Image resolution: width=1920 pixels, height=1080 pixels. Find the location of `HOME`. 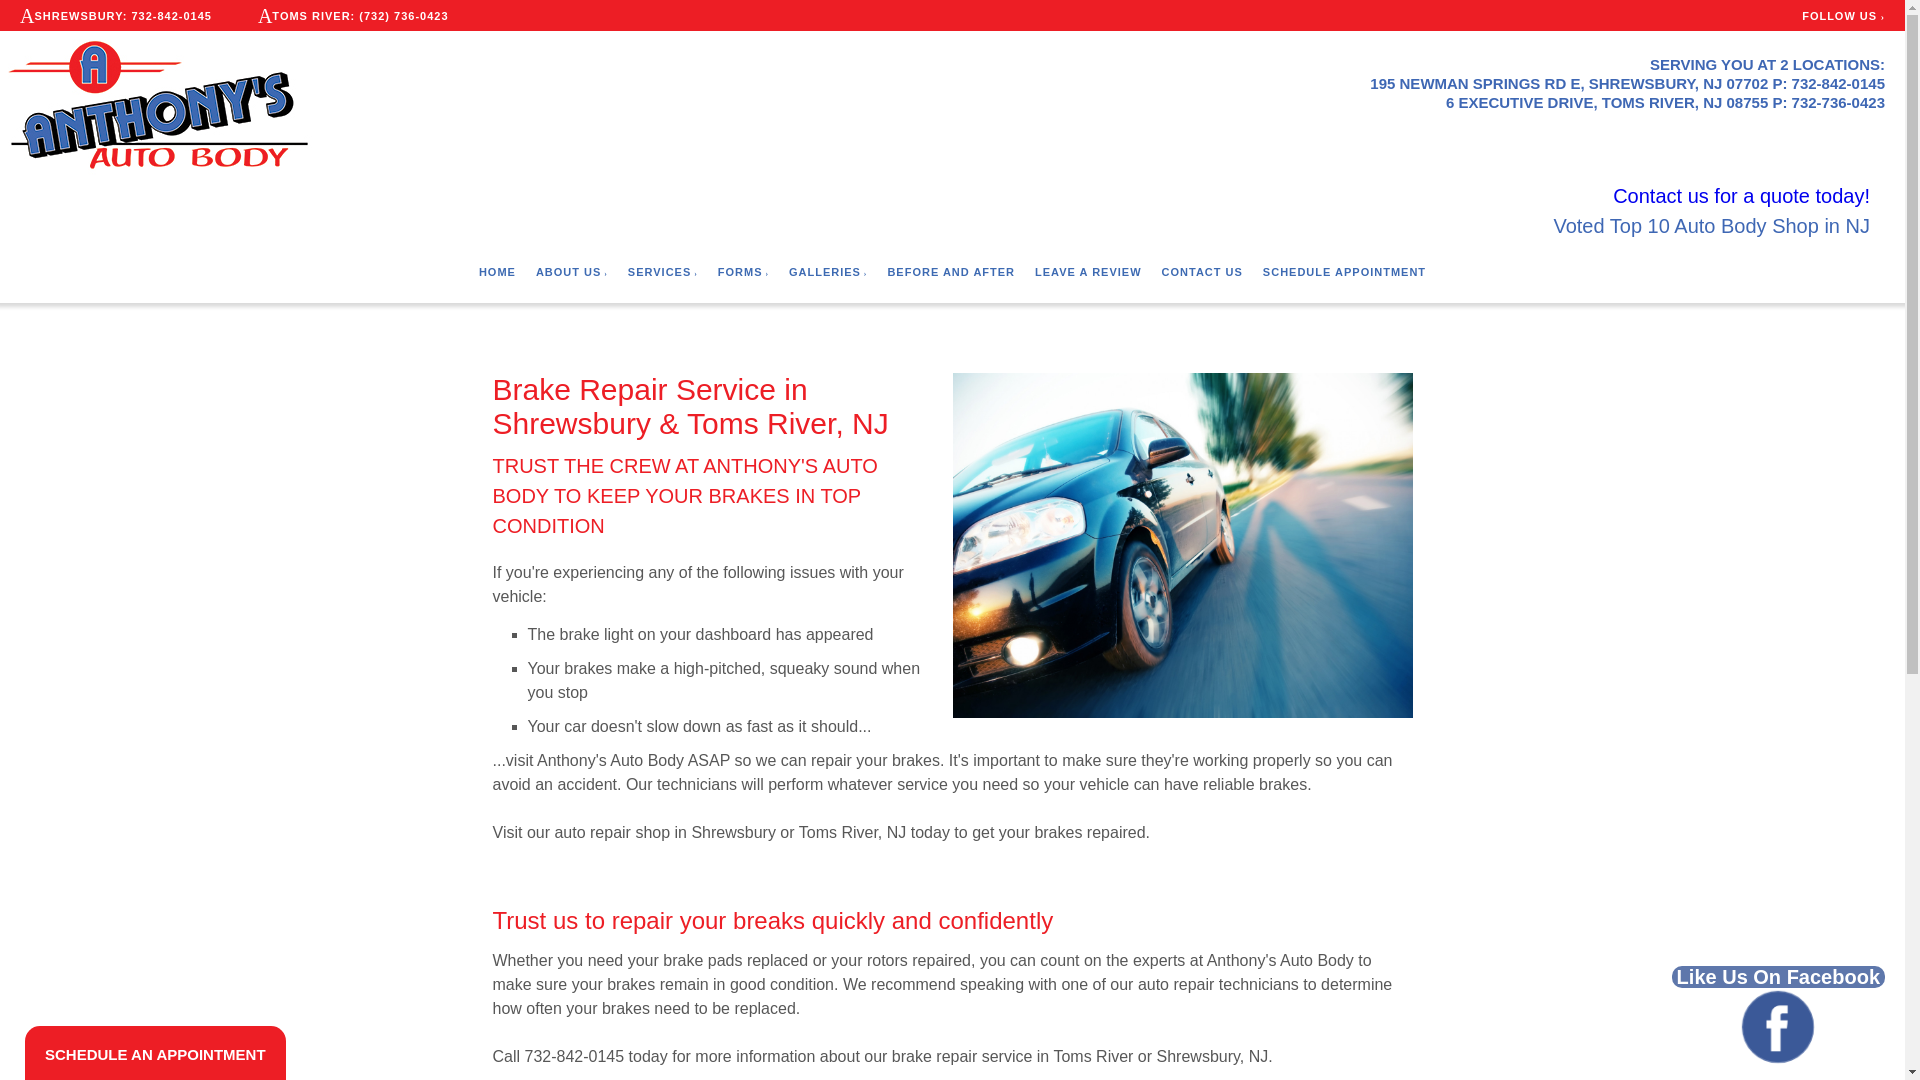

HOME is located at coordinates (497, 272).